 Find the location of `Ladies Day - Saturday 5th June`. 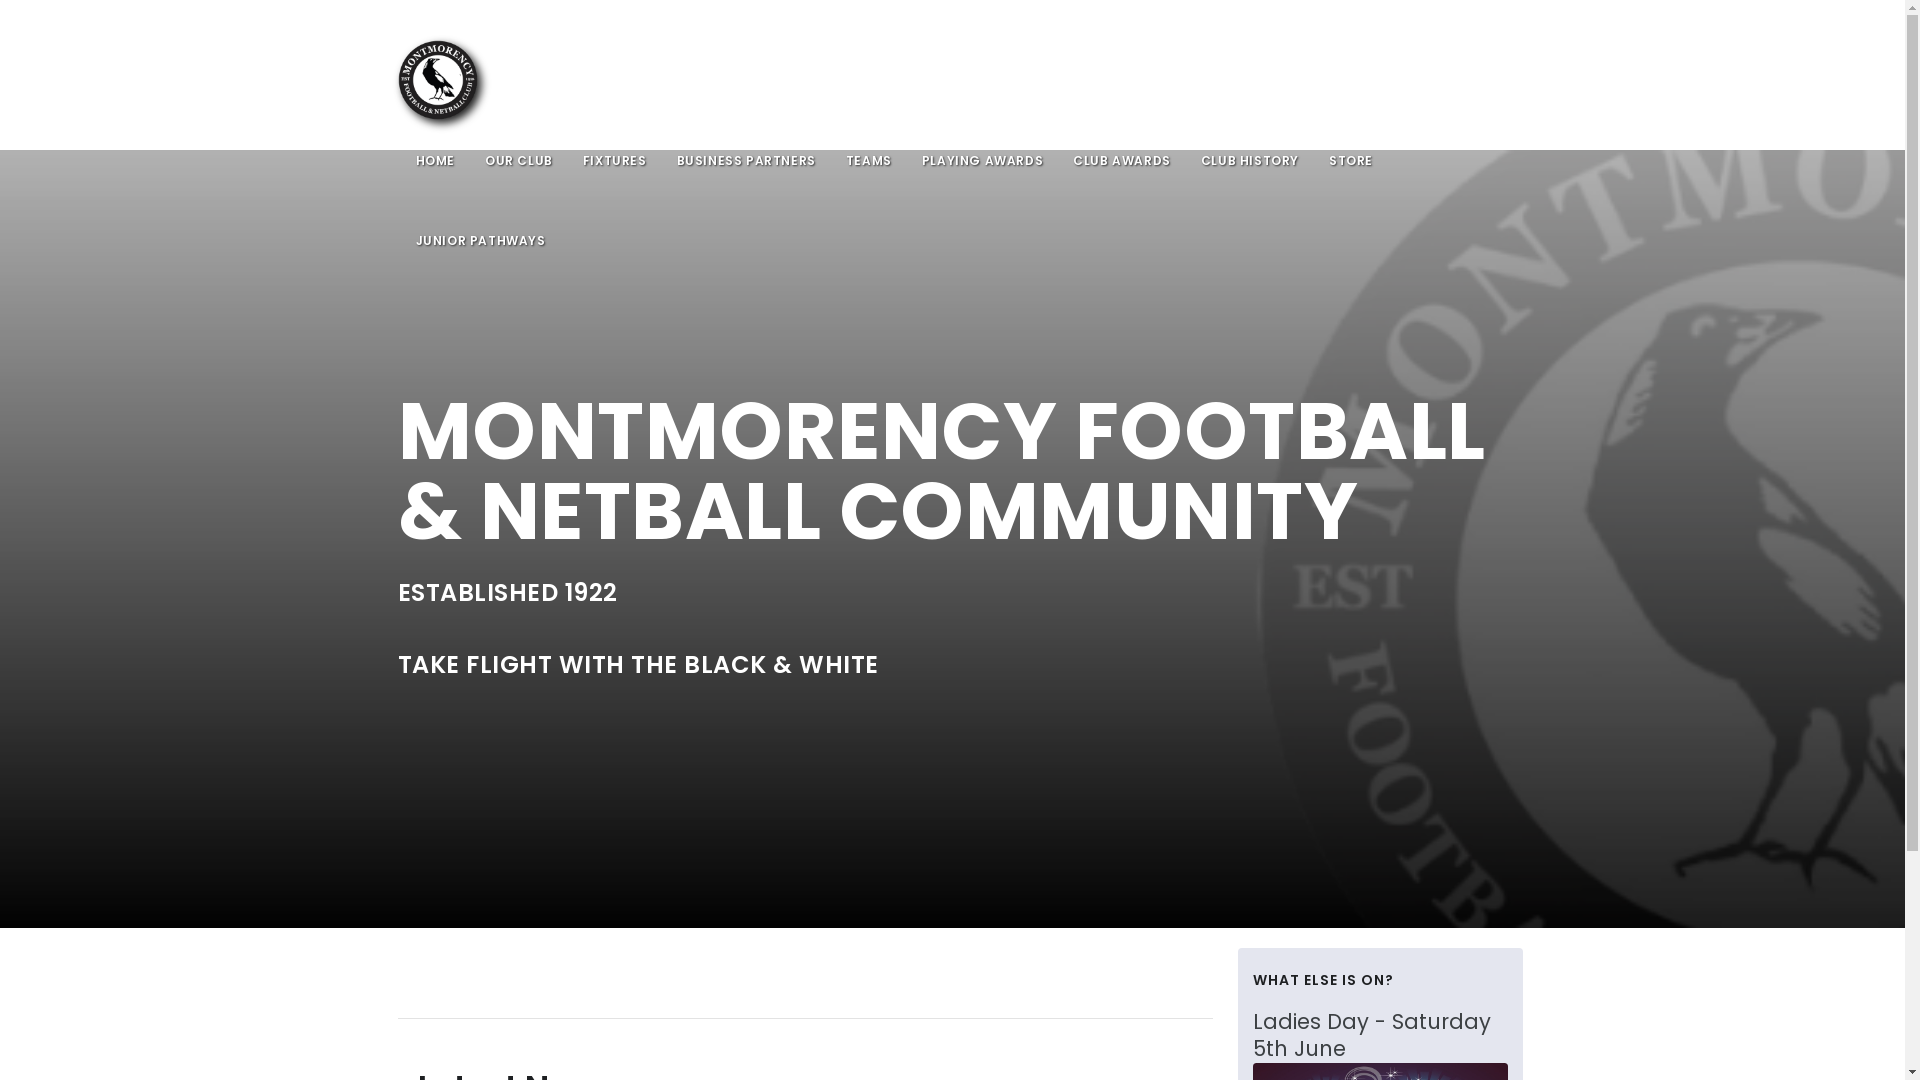

Ladies Day - Saturday 5th June is located at coordinates (1380, 1036).